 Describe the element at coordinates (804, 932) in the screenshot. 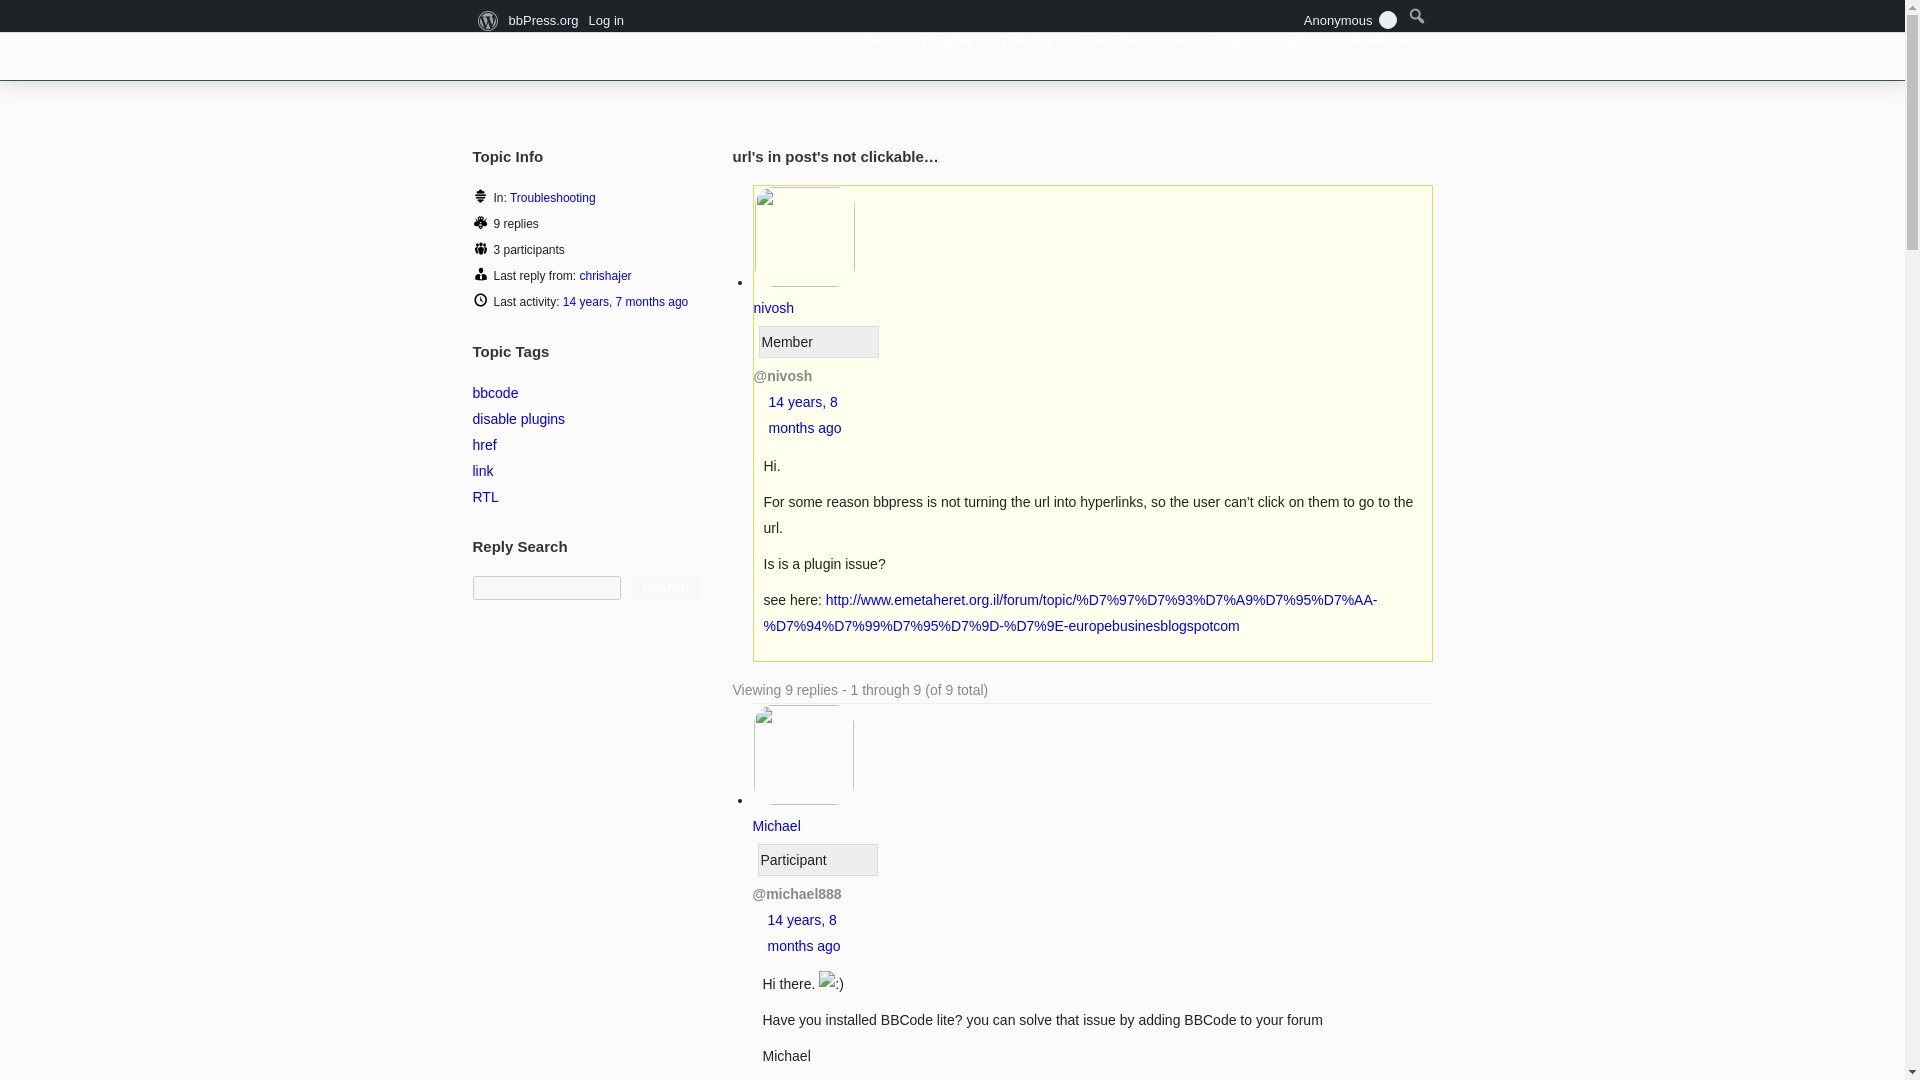

I see `14 years, 8 months ago` at that location.